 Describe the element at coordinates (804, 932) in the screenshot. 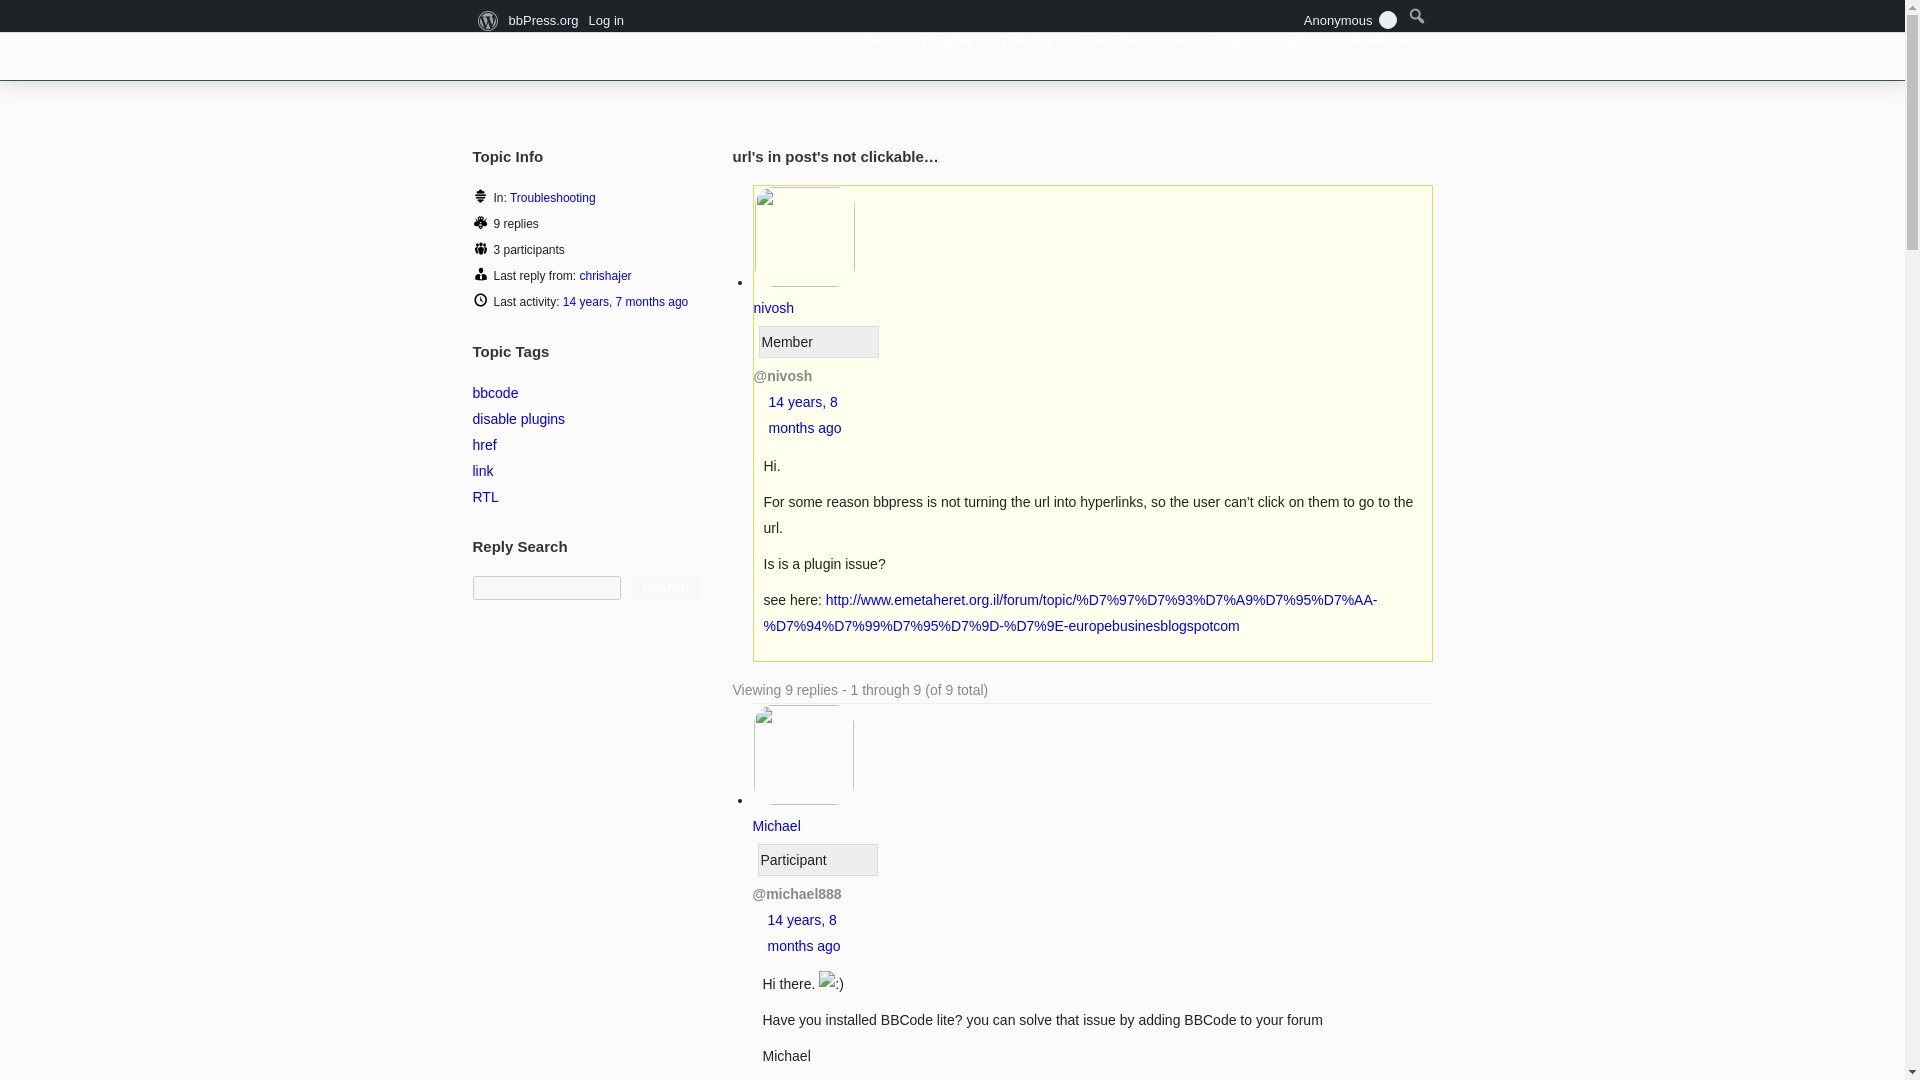

I see `14 years, 8 months ago` at that location.